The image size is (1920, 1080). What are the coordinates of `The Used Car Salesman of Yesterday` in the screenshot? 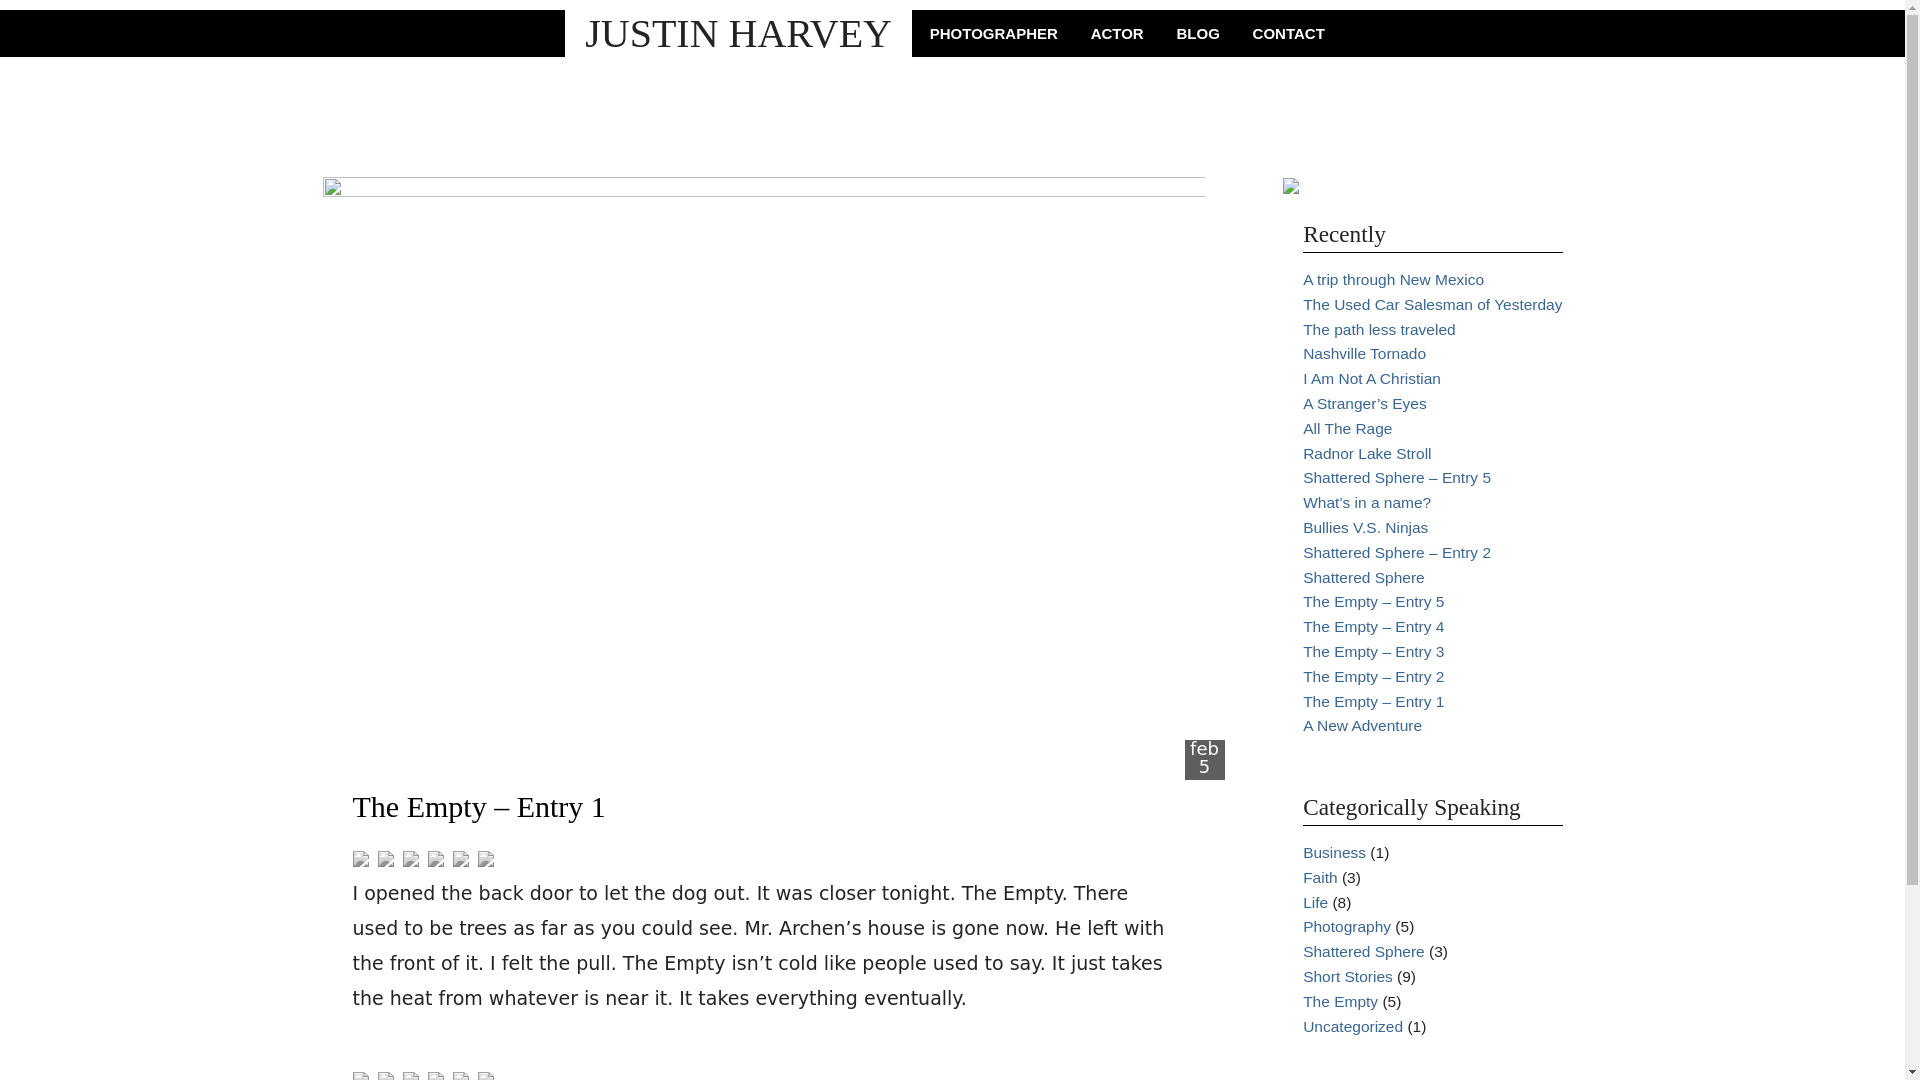 It's located at (1432, 304).